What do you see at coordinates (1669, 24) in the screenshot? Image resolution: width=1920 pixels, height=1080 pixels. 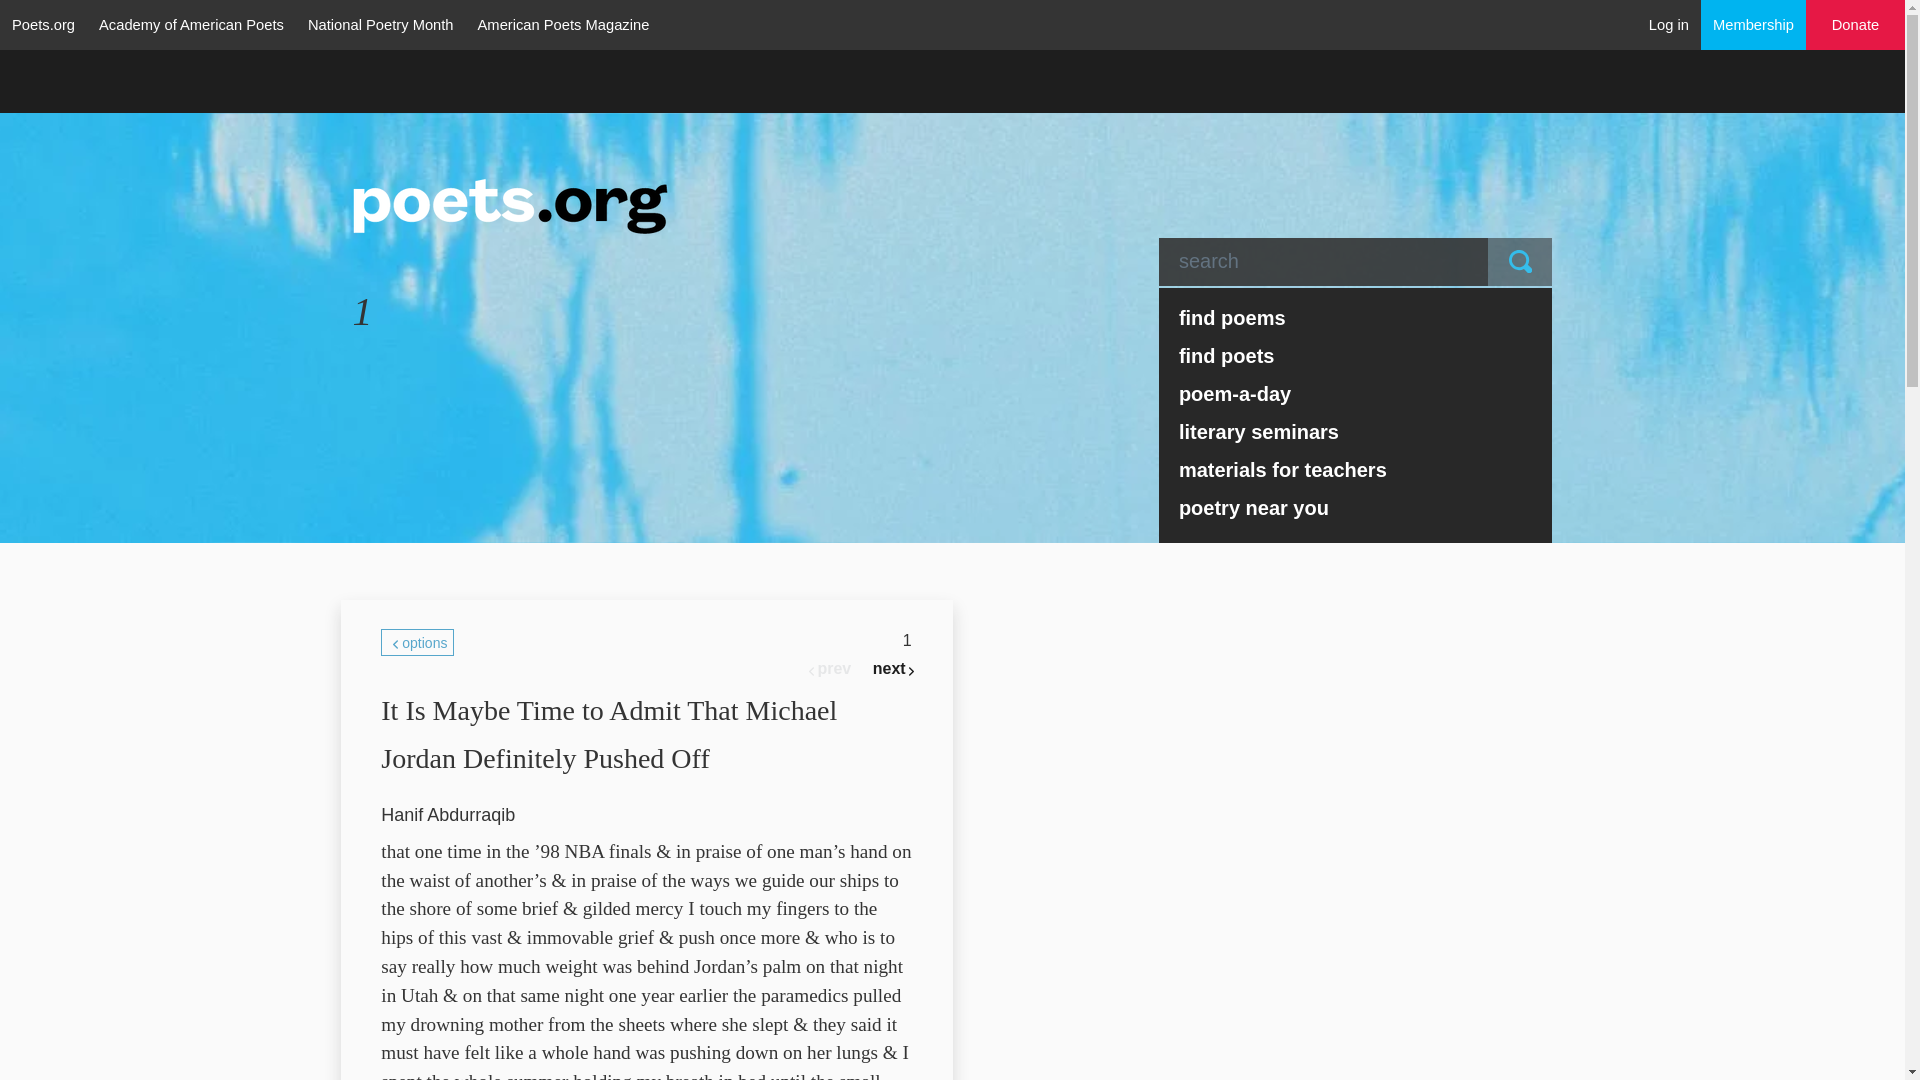 I see `Log in` at bounding box center [1669, 24].